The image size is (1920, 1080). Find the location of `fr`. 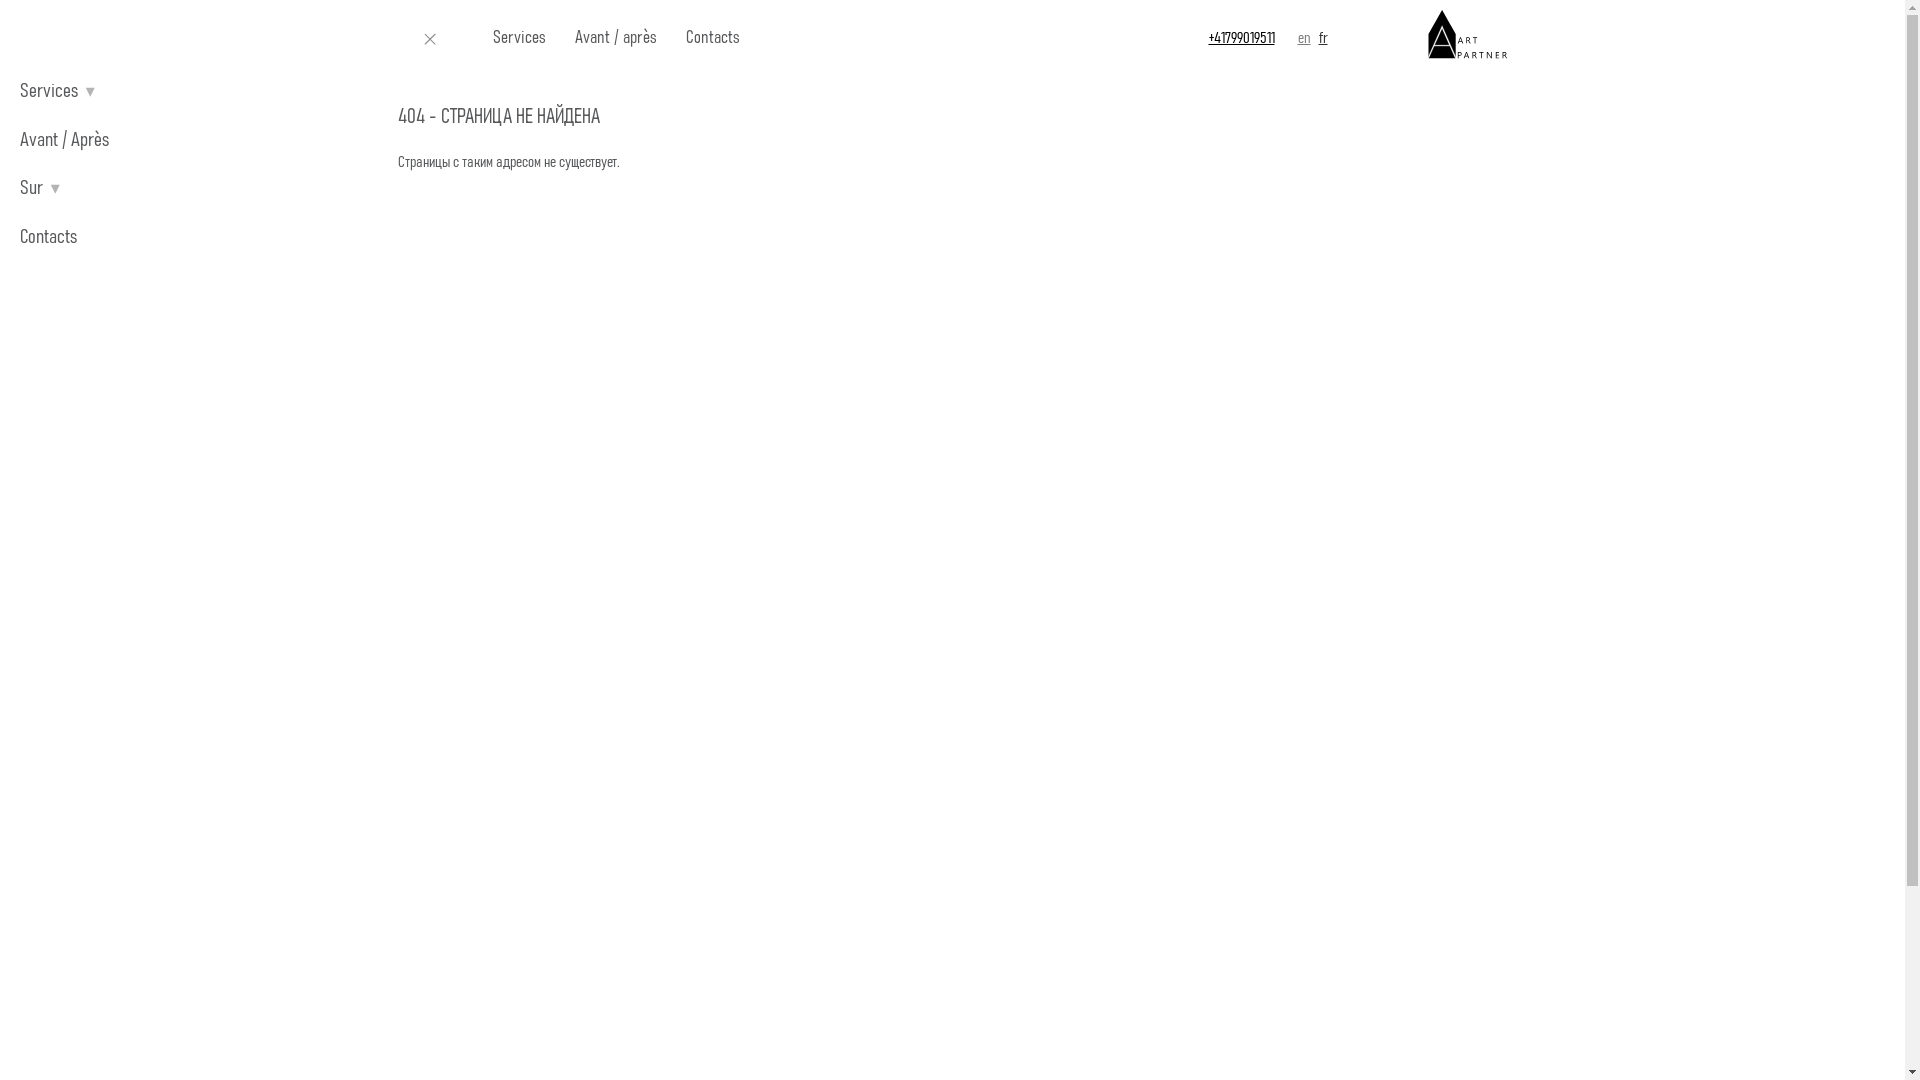

fr is located at coordinates (1322, 38).